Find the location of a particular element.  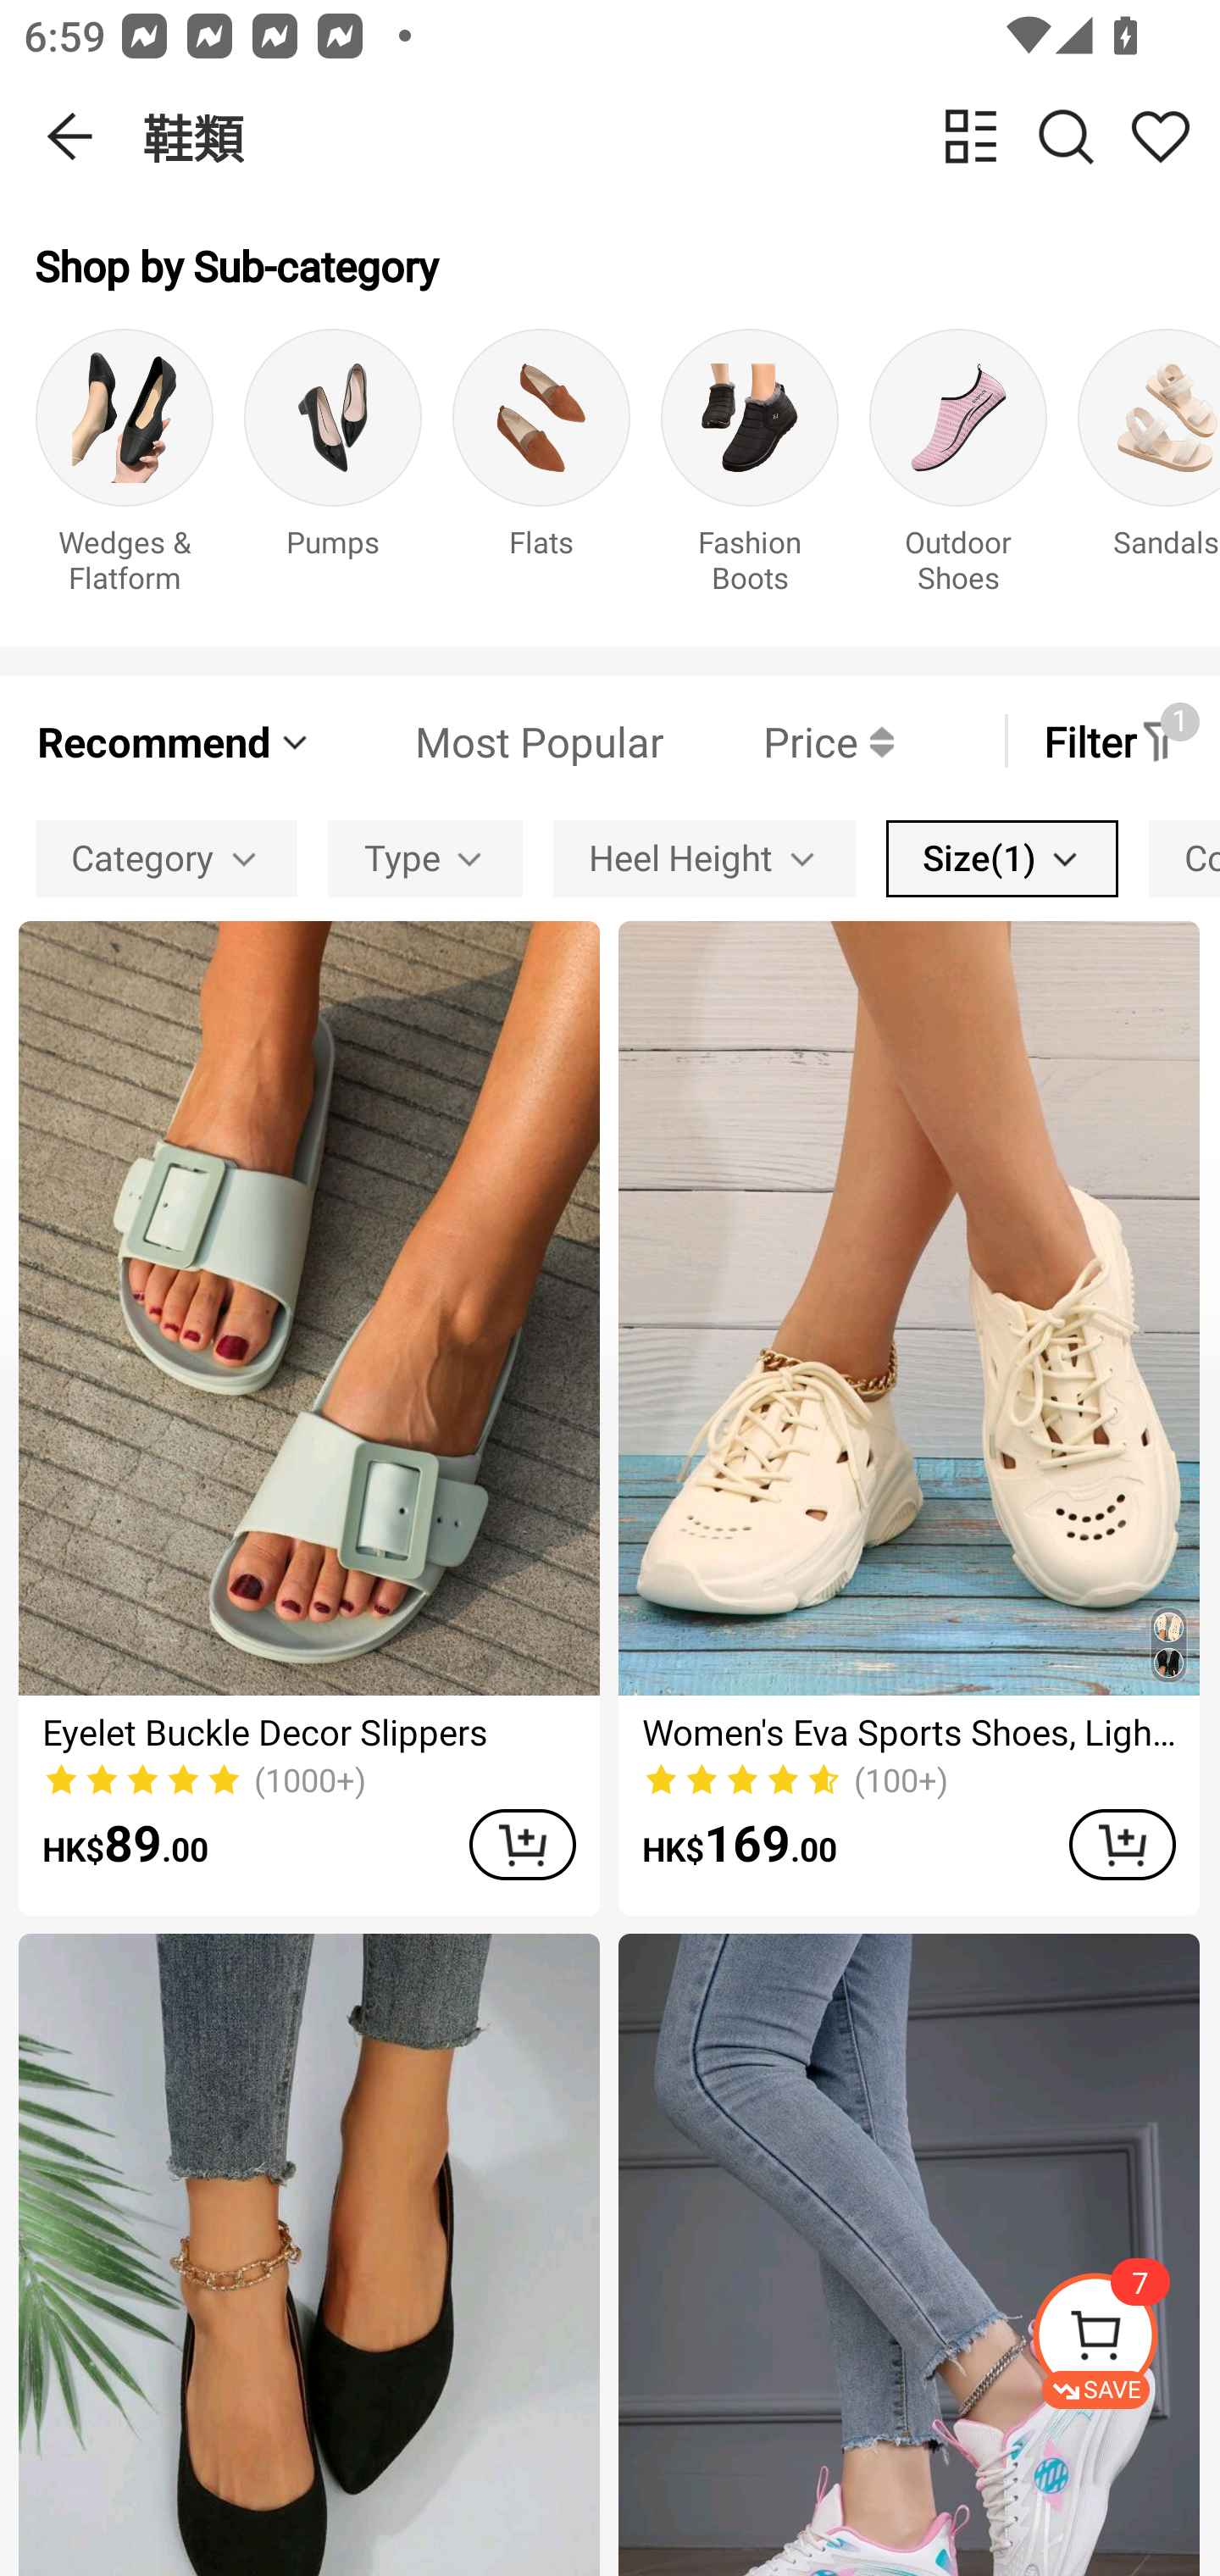

Price is located at coordinates (779, 741).